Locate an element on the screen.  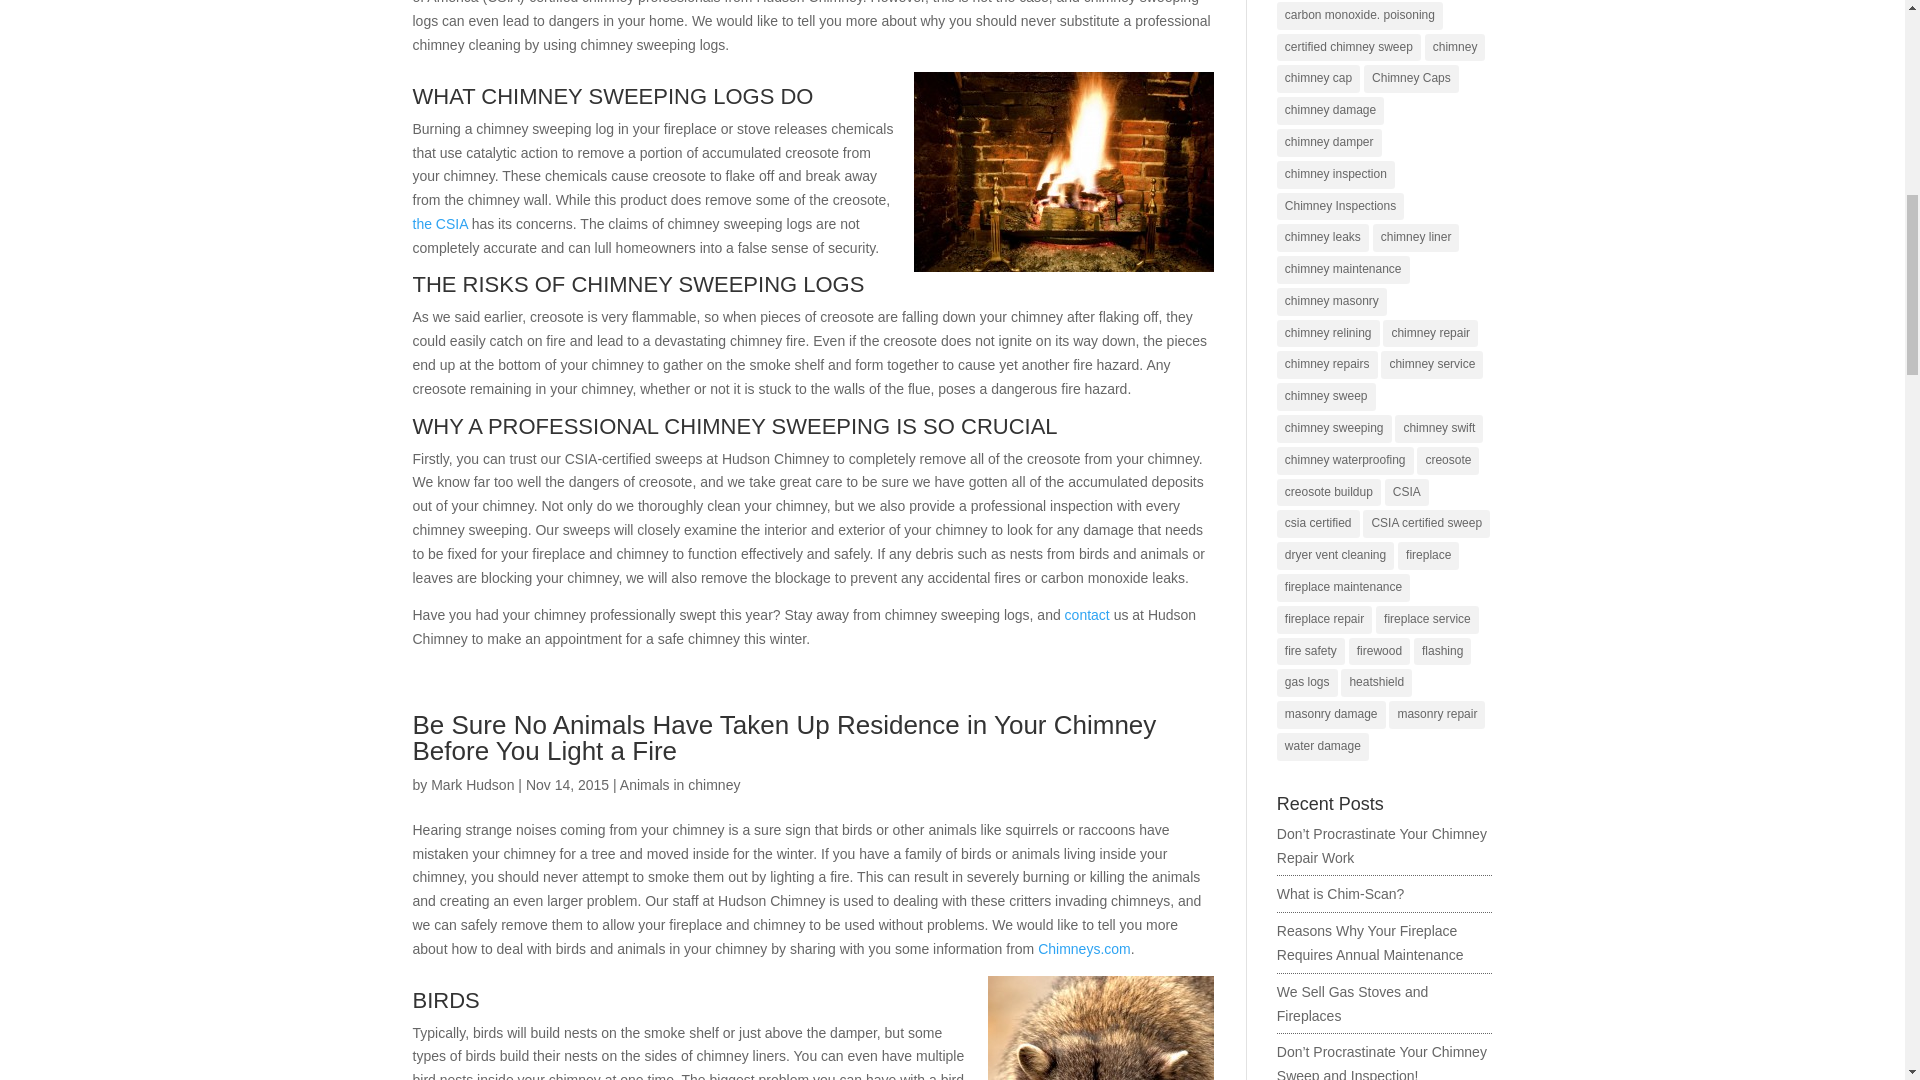
Posts by Mark Hudson is located at coordinates (472, 784).